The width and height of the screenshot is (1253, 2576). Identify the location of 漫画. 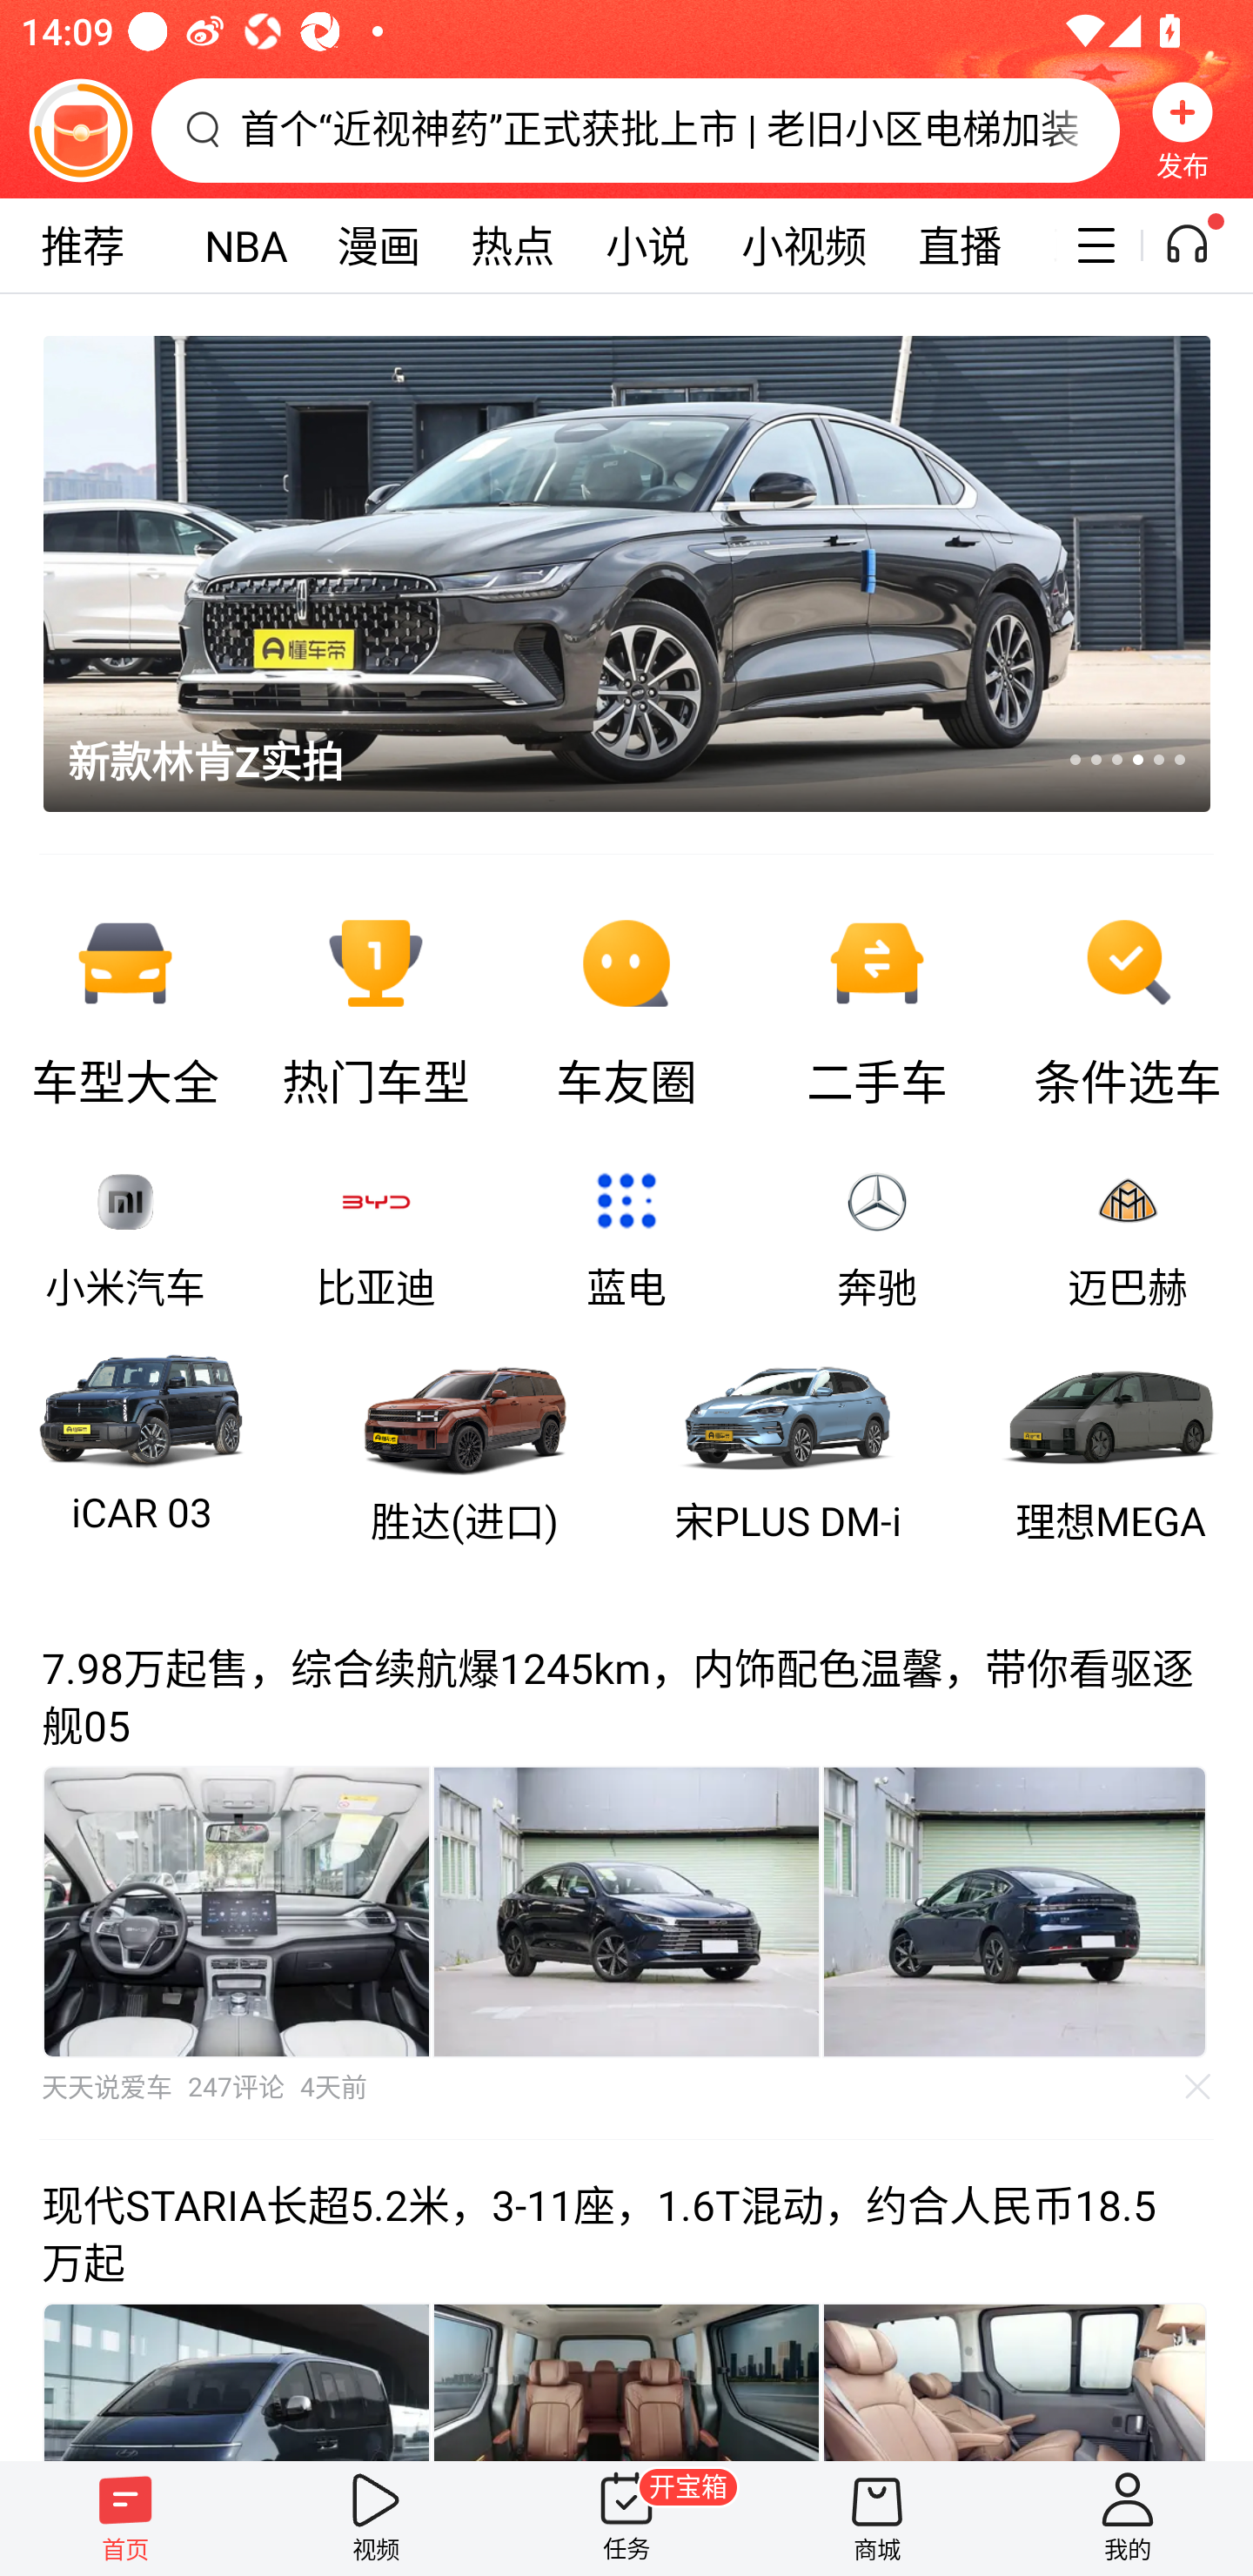
(379, 245).